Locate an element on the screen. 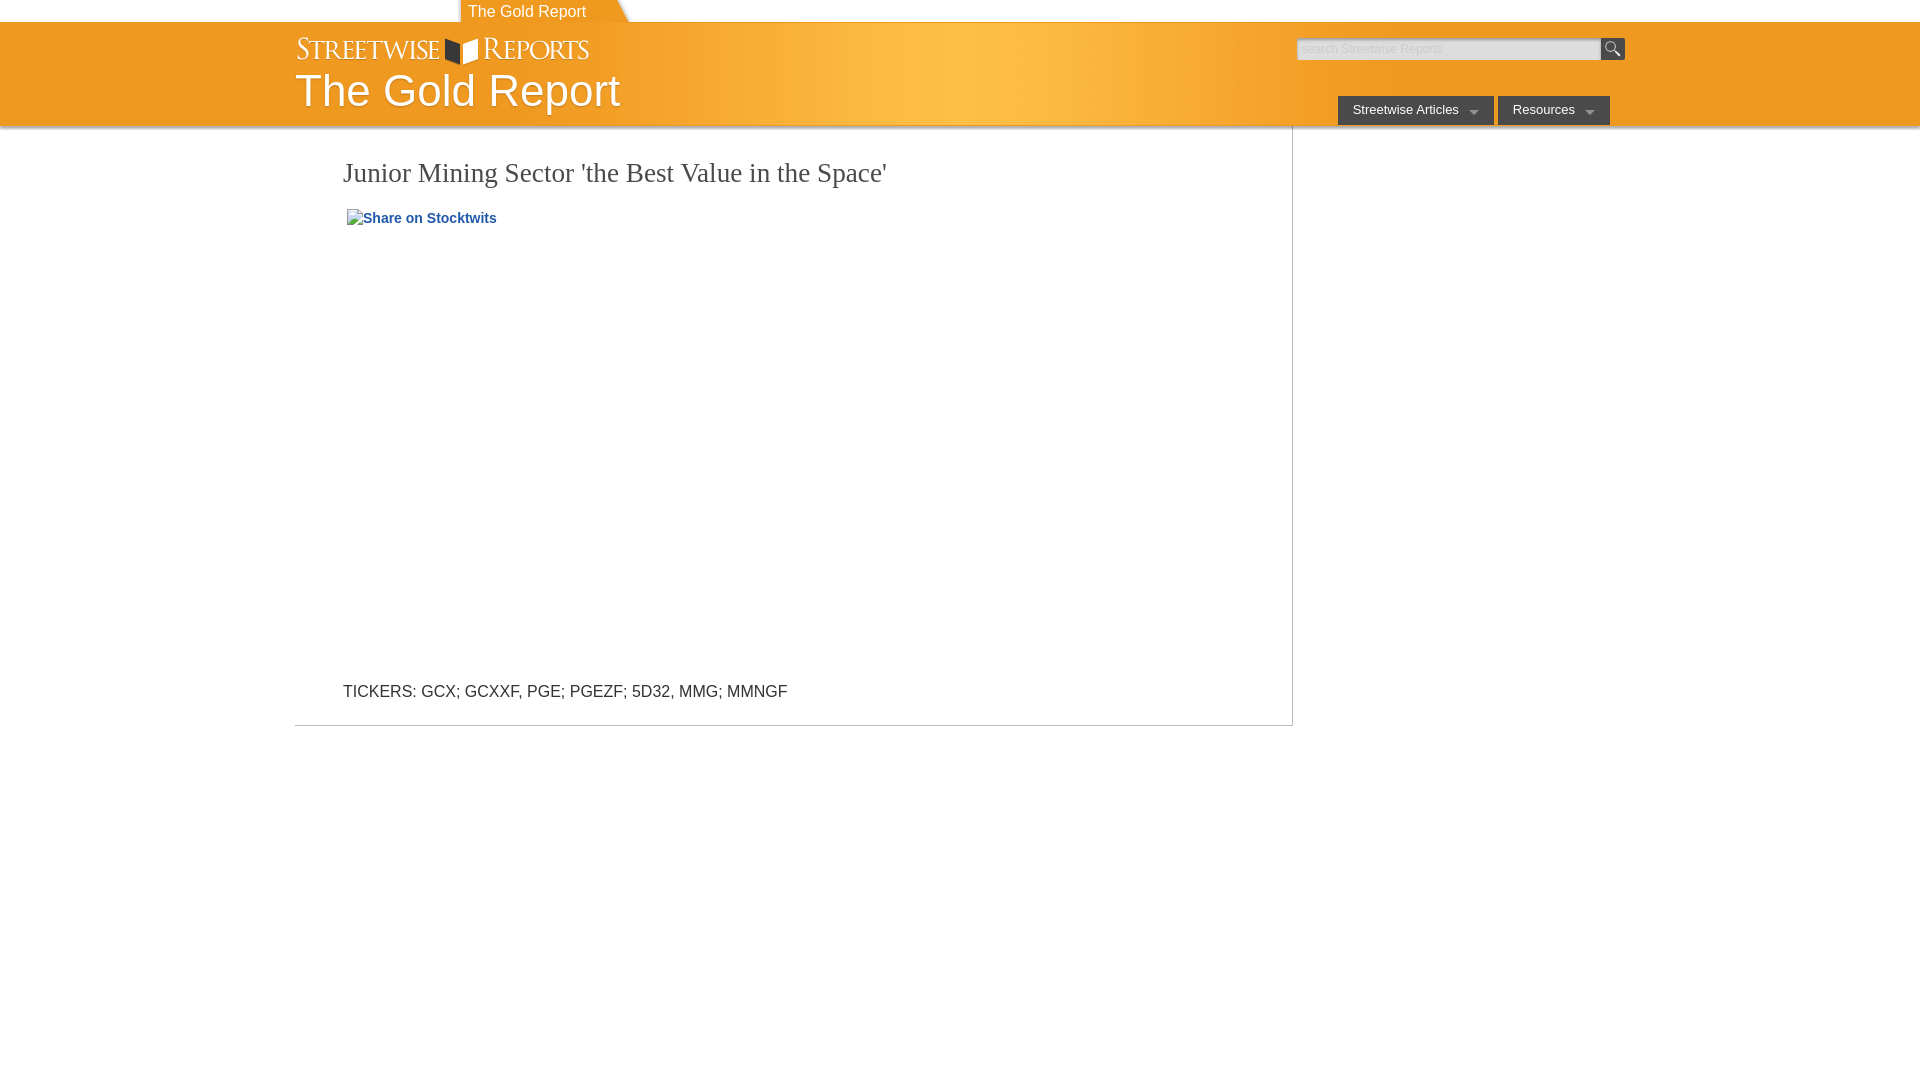  Resources is located at coordinates (1554, 110).